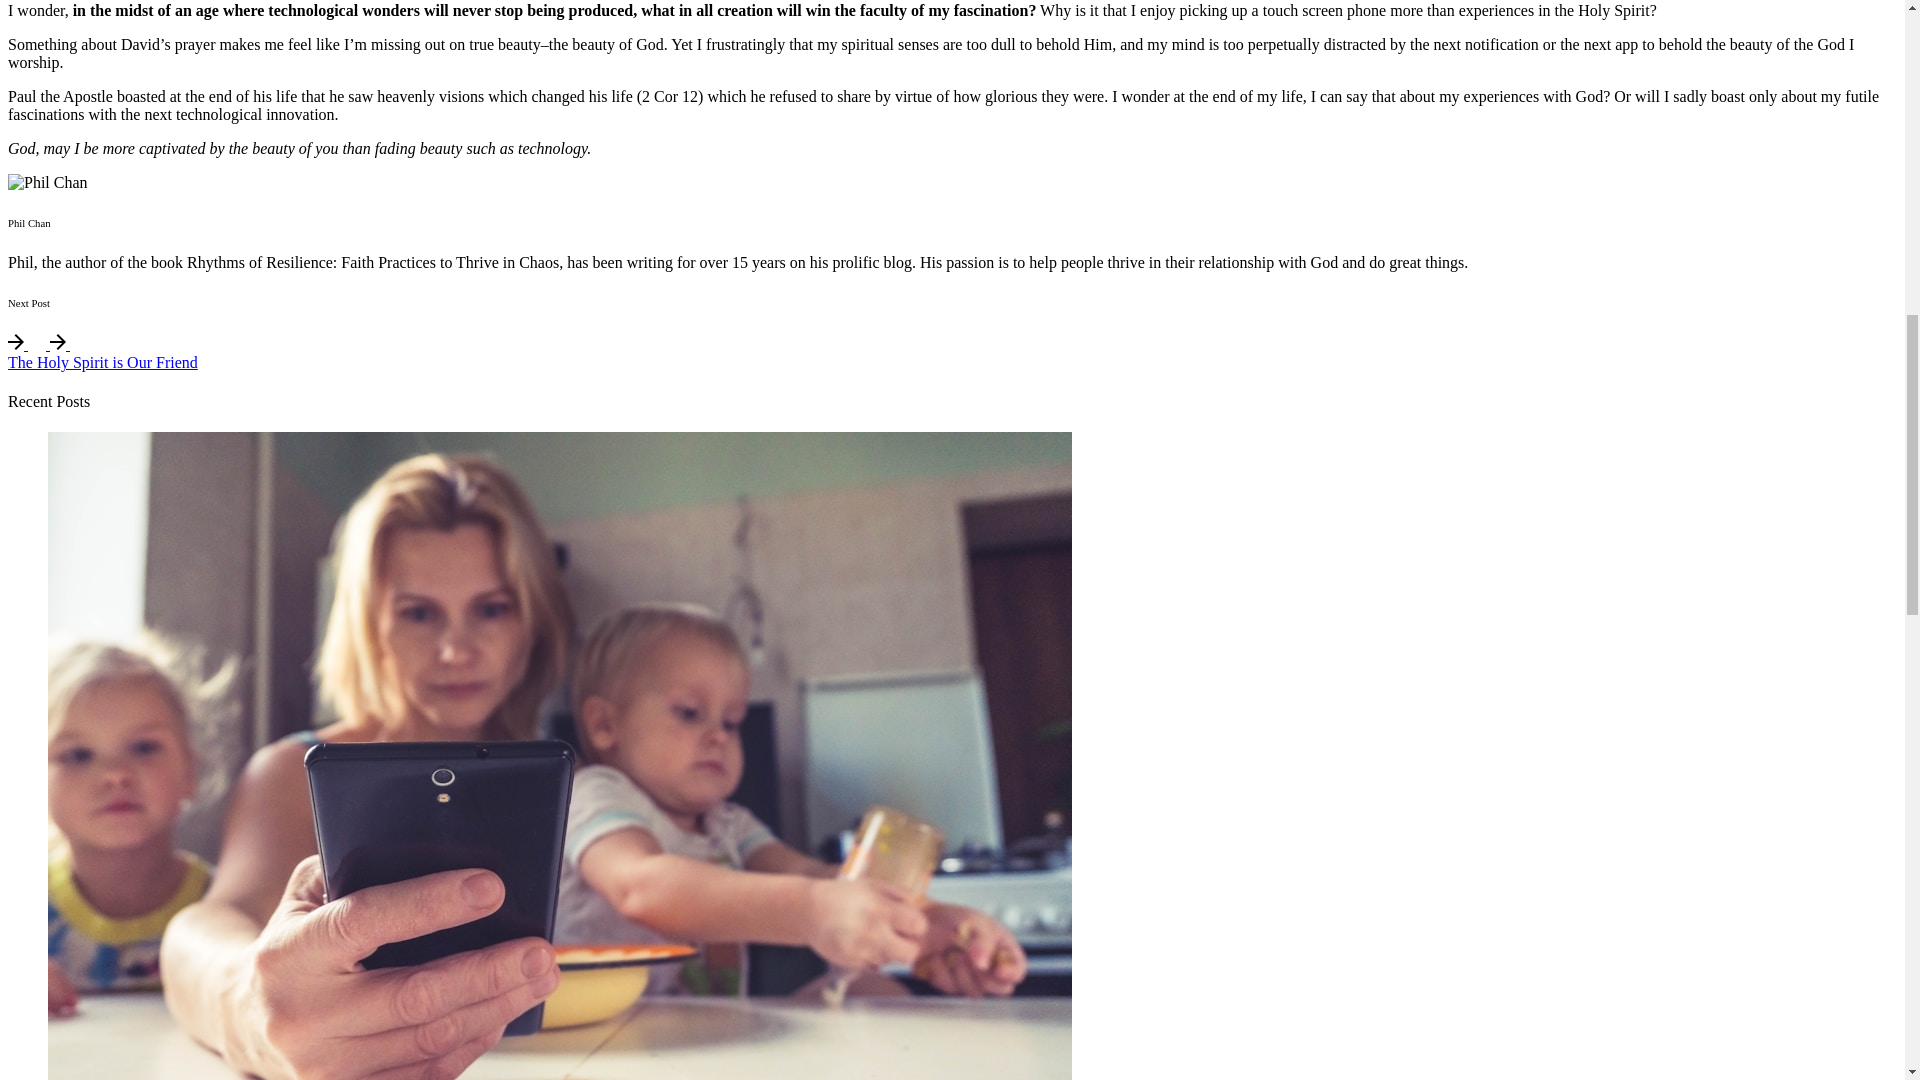 The height and width of the screenshot is (1080, 1920). Describe the element at coordinates (102, 362) in the screenshot. I see `The Holy Spirit is Our Friend` at that location.